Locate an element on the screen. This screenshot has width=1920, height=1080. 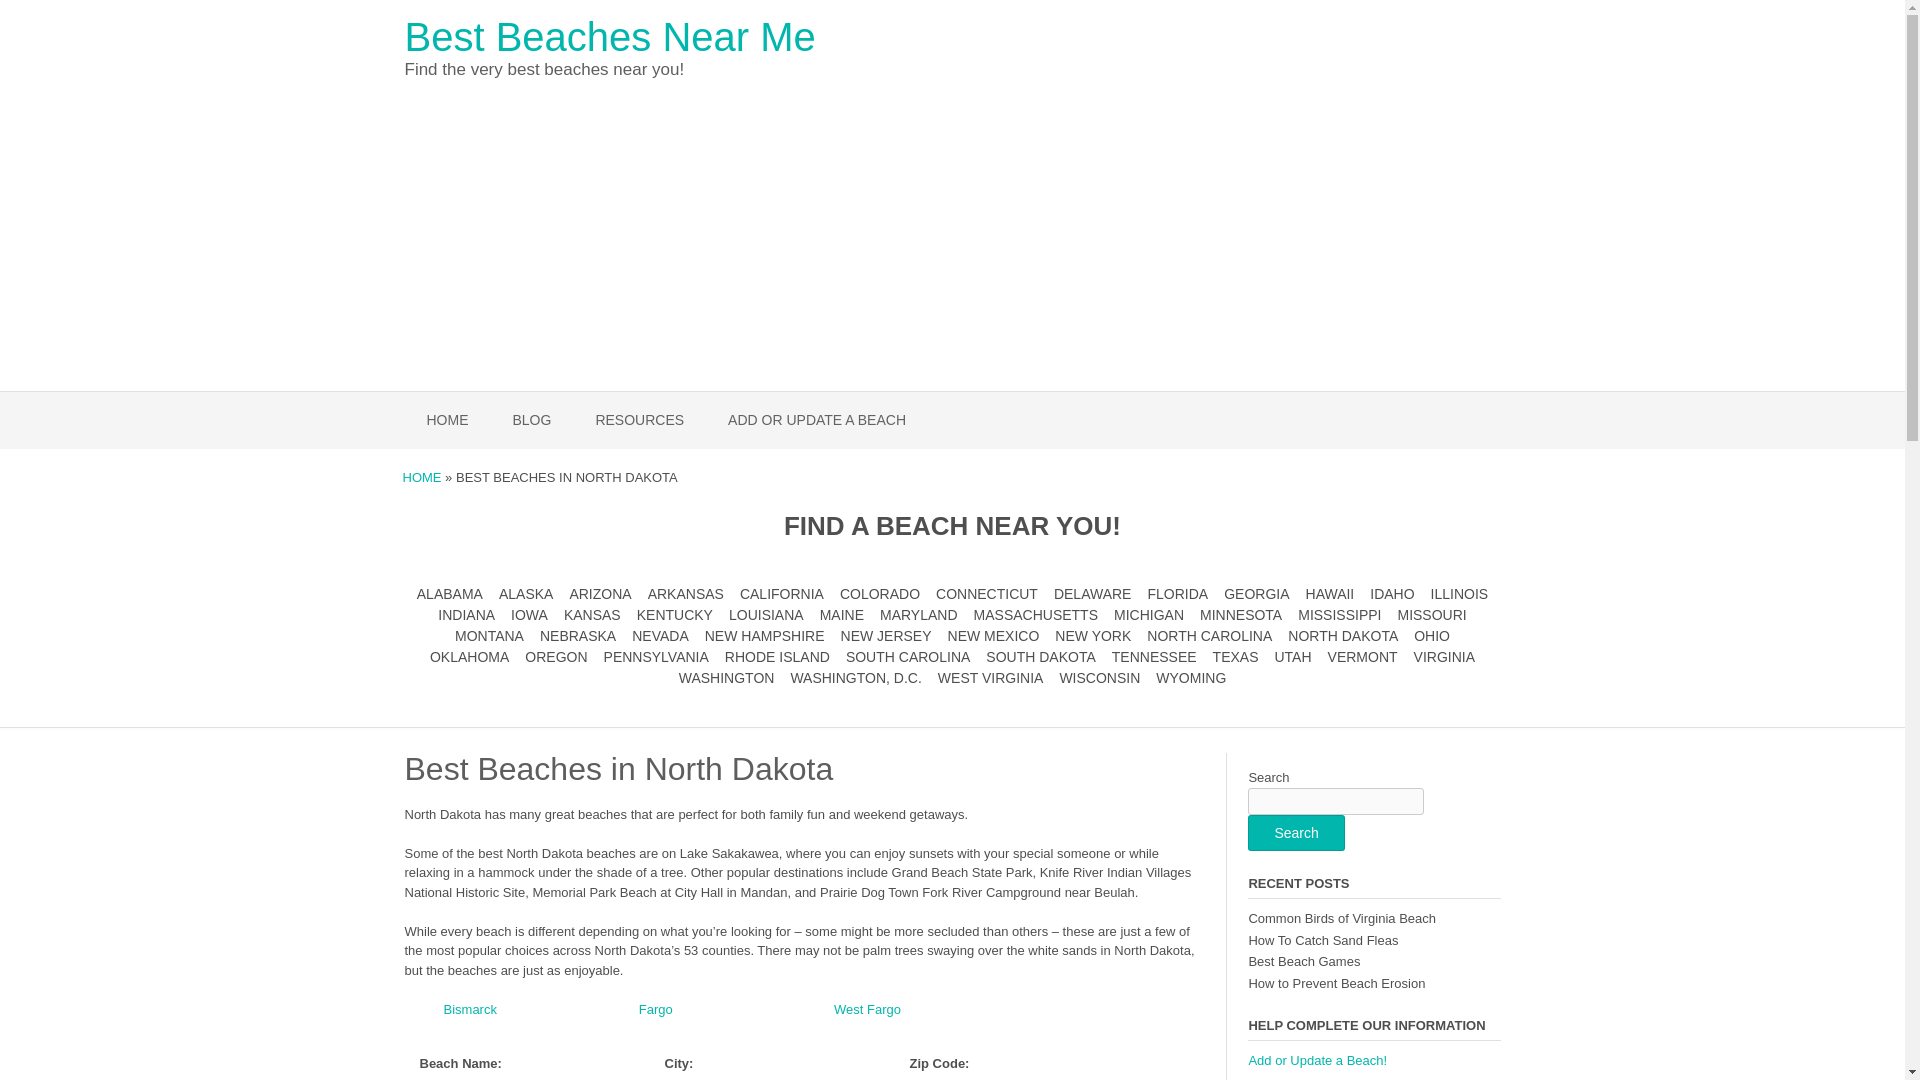
CONNECTICUT is located at coordinates (987, 594).